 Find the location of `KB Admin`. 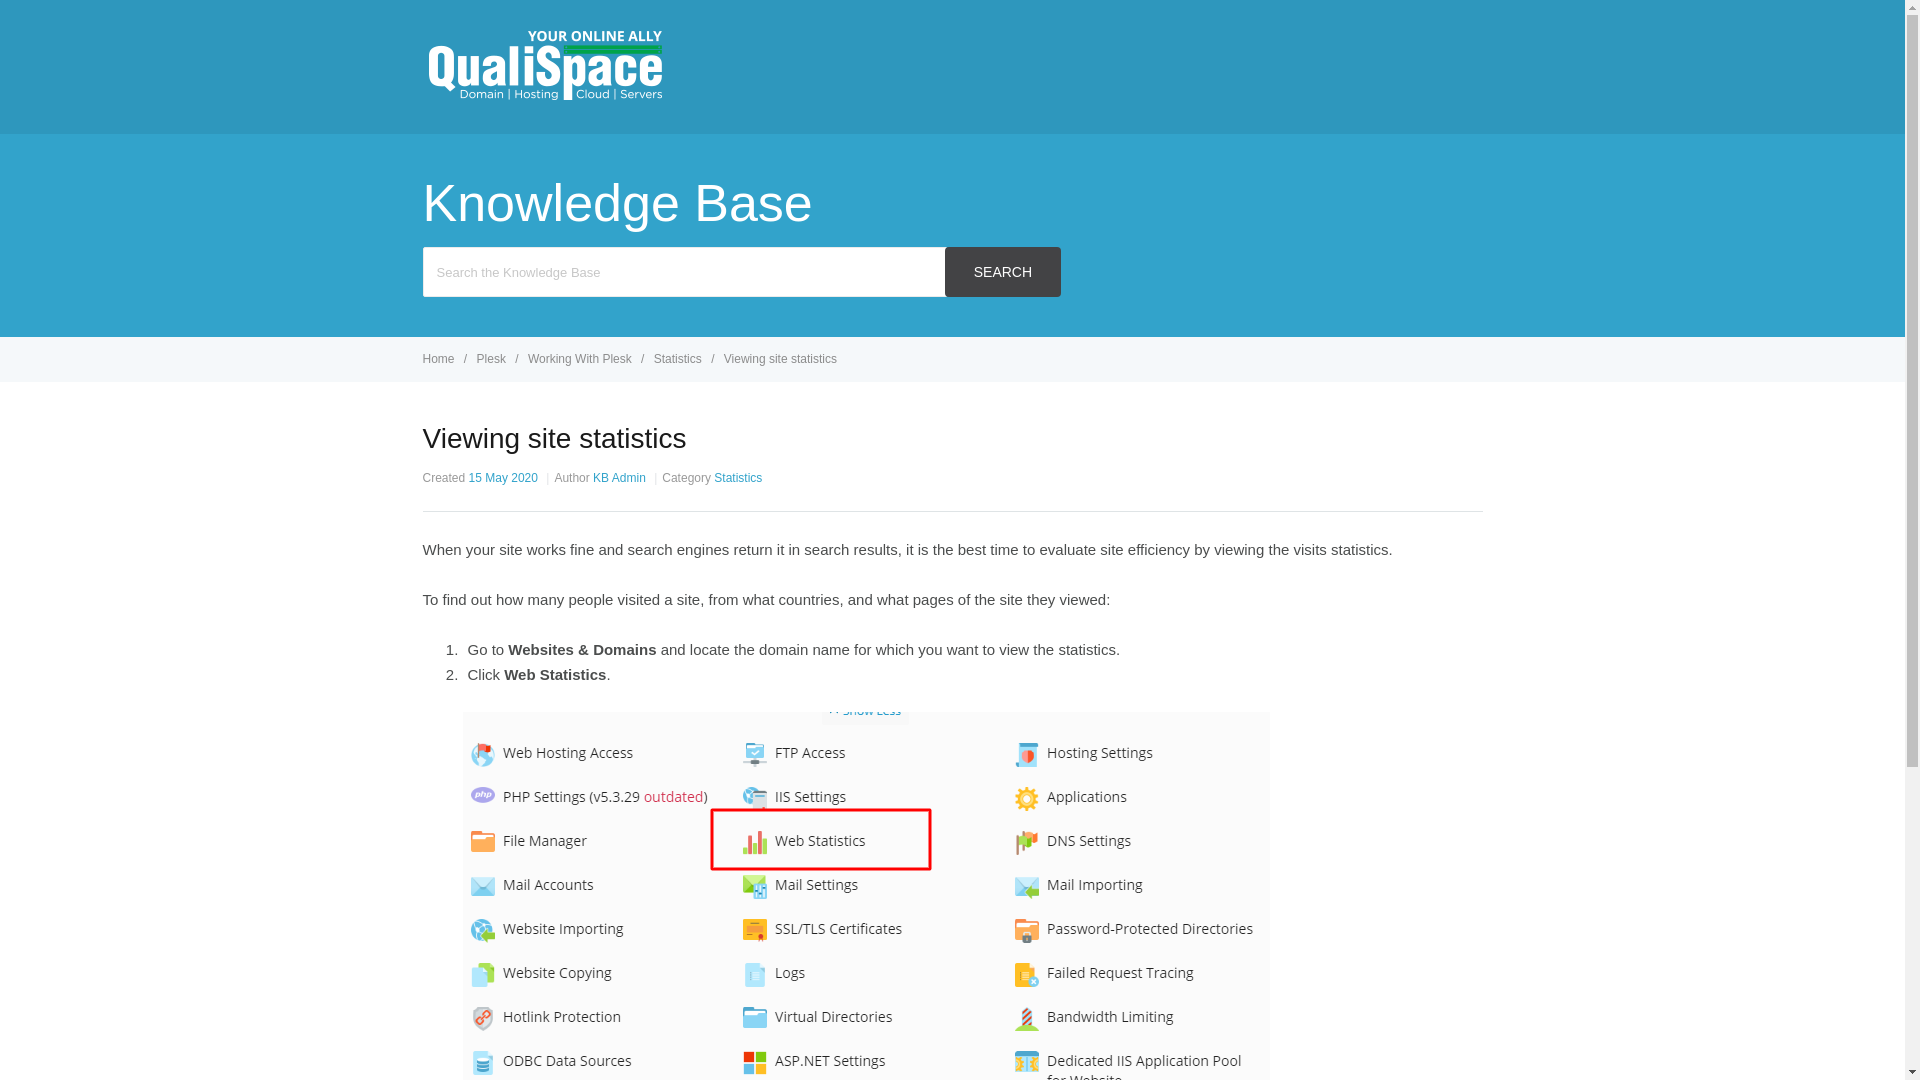

KB Admin is located at coordinates (619, 477).